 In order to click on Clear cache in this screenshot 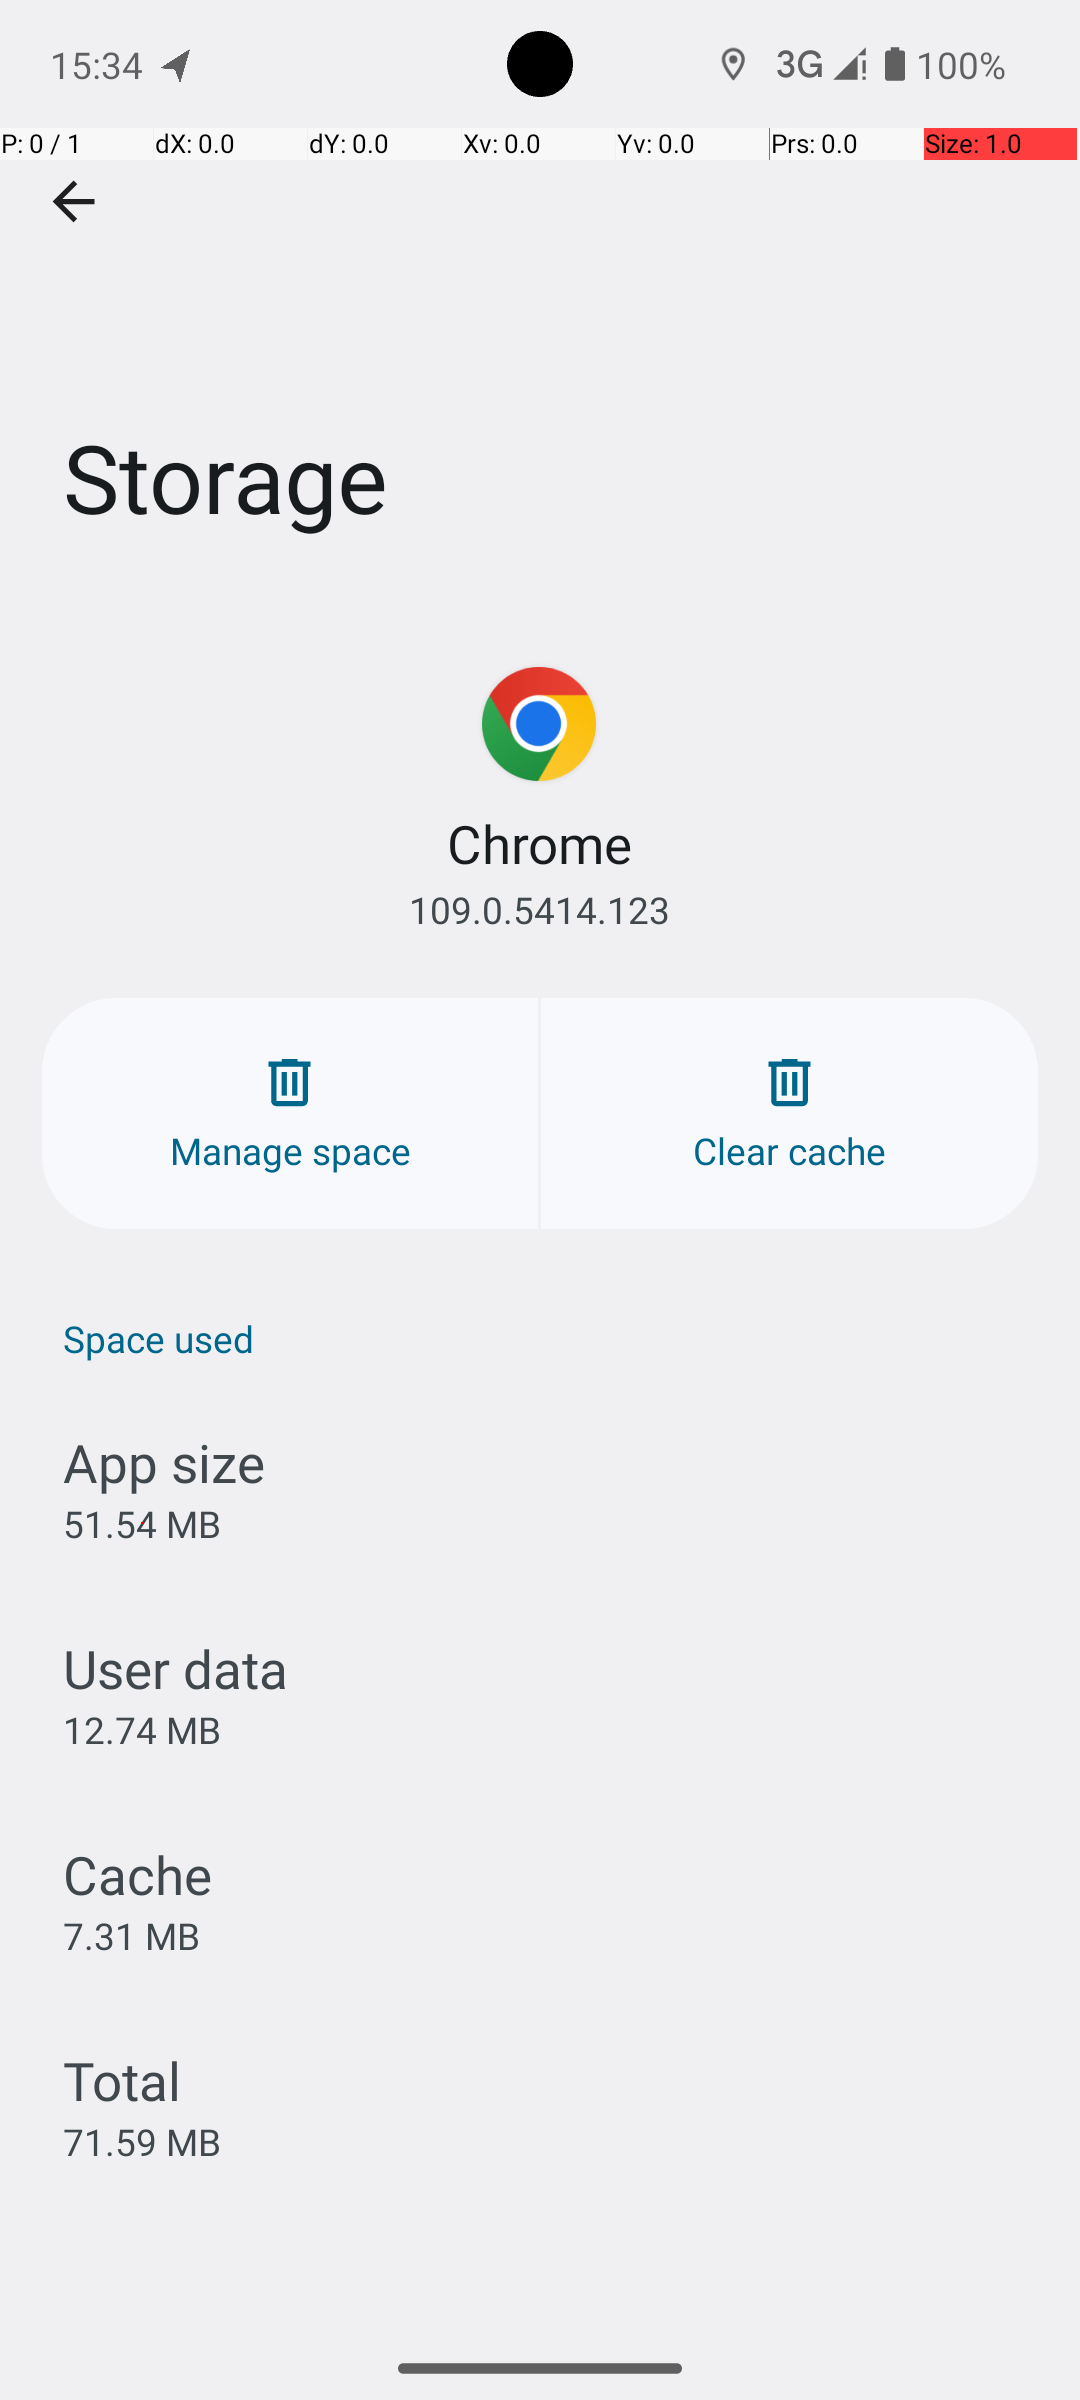, I will do `click(790, 1114)`.